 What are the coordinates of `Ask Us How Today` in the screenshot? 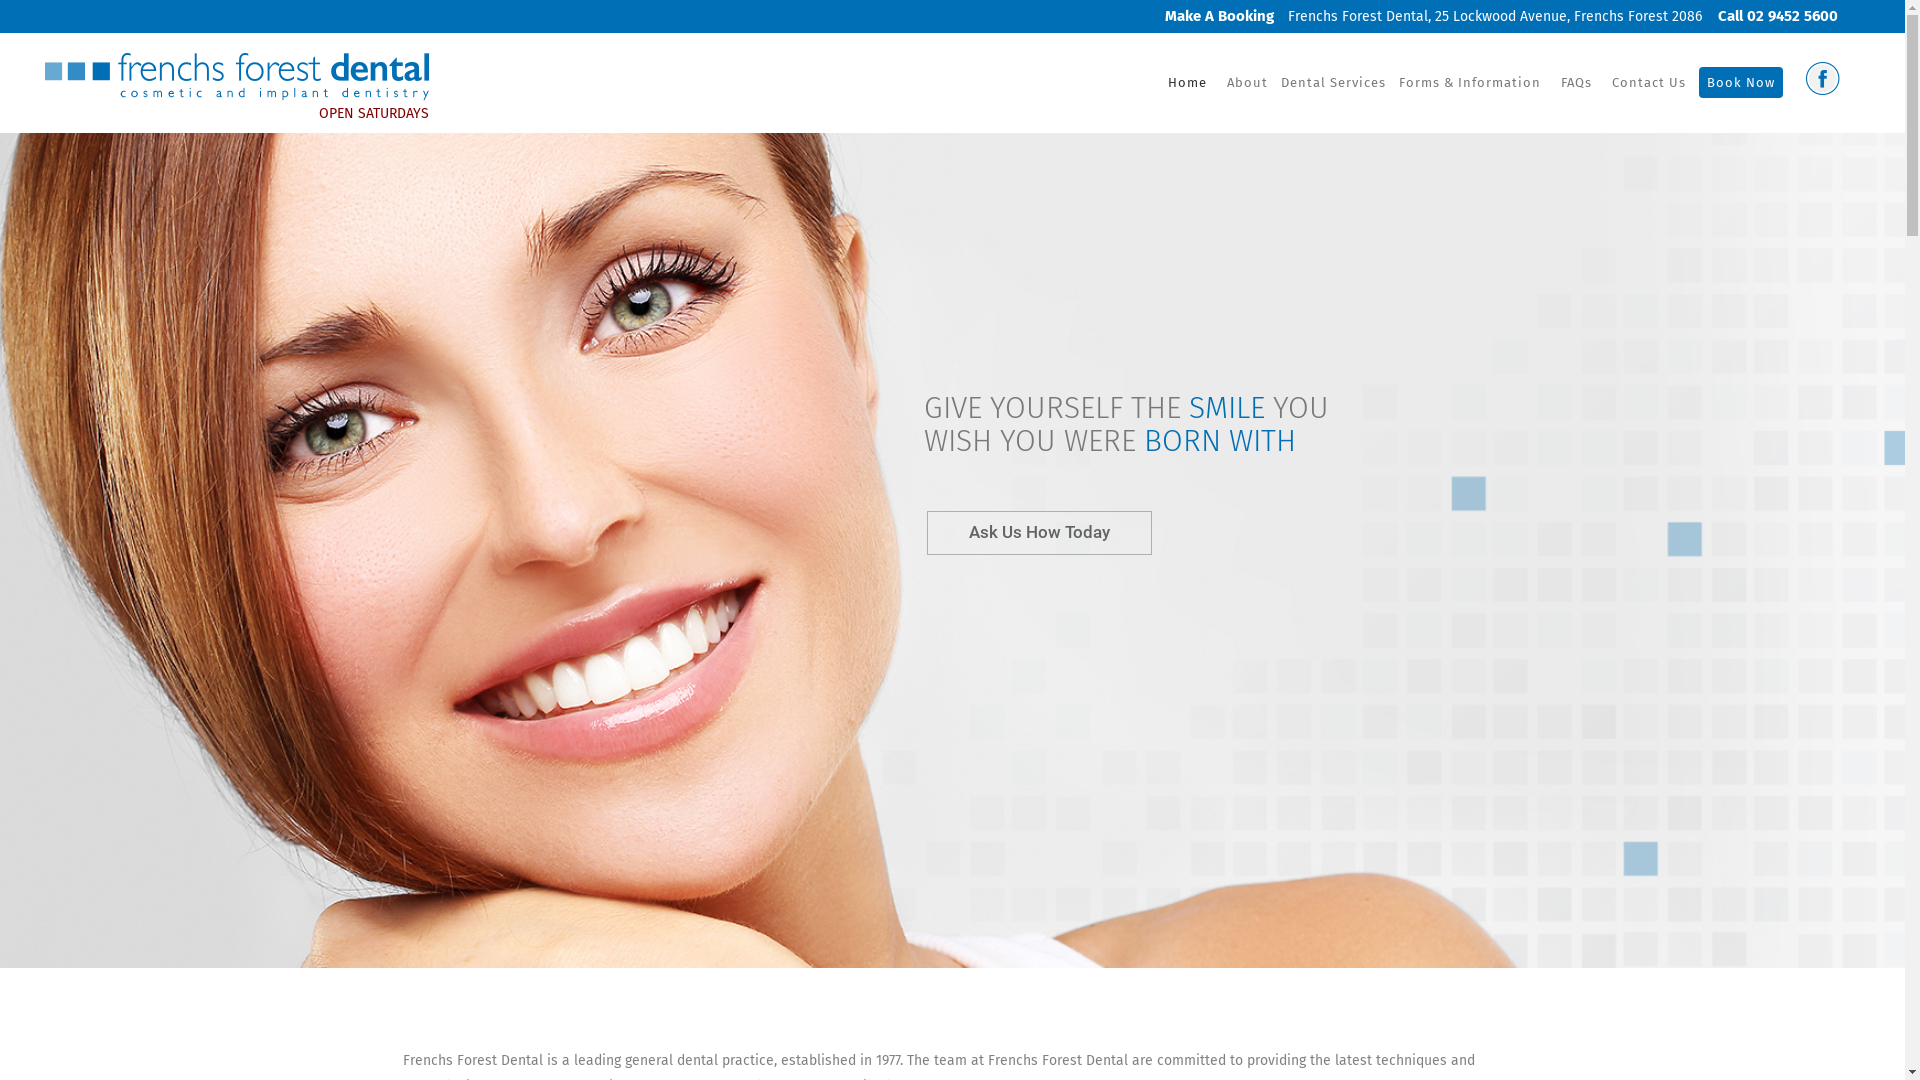 It's located at (1040, 533).